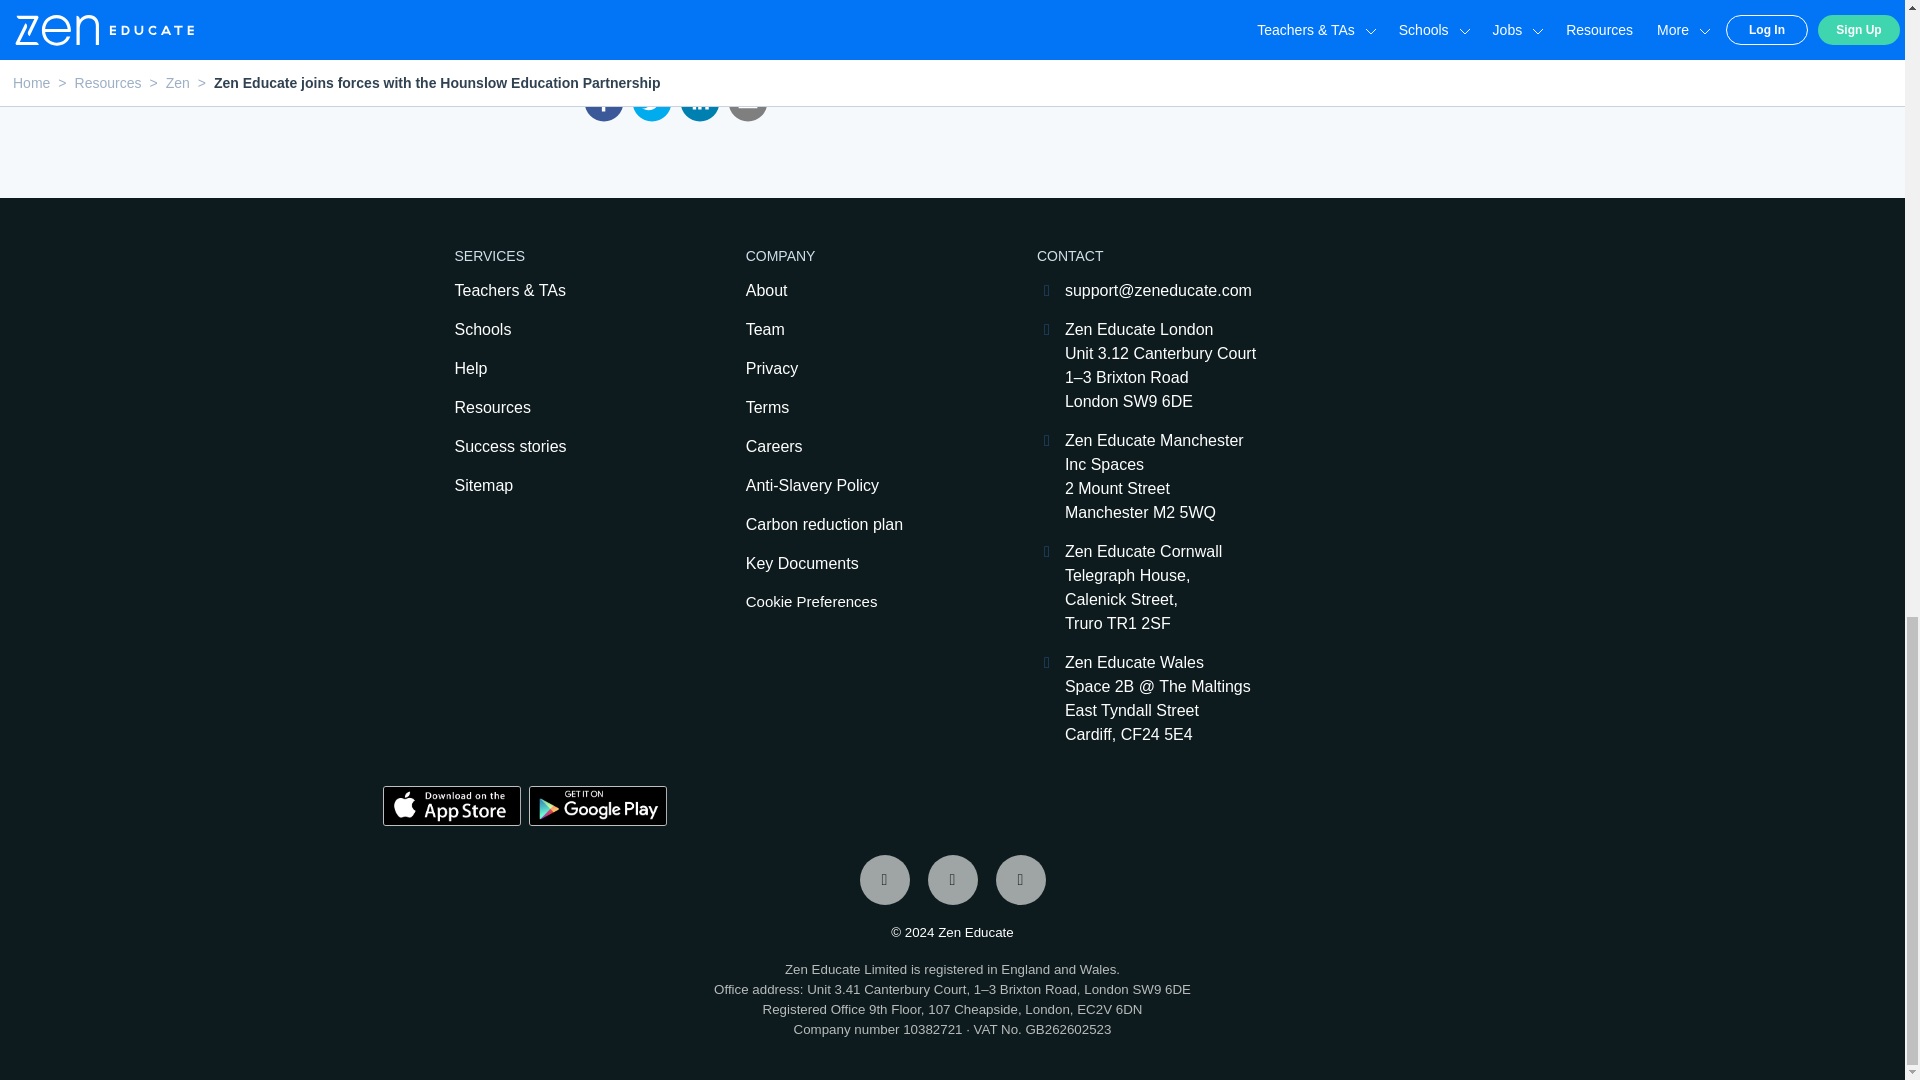 The image size is (1920, 1080). Describe the element at coordinates (856, 524) in the screenshot. I see `Carbon reduction plan` at that location.